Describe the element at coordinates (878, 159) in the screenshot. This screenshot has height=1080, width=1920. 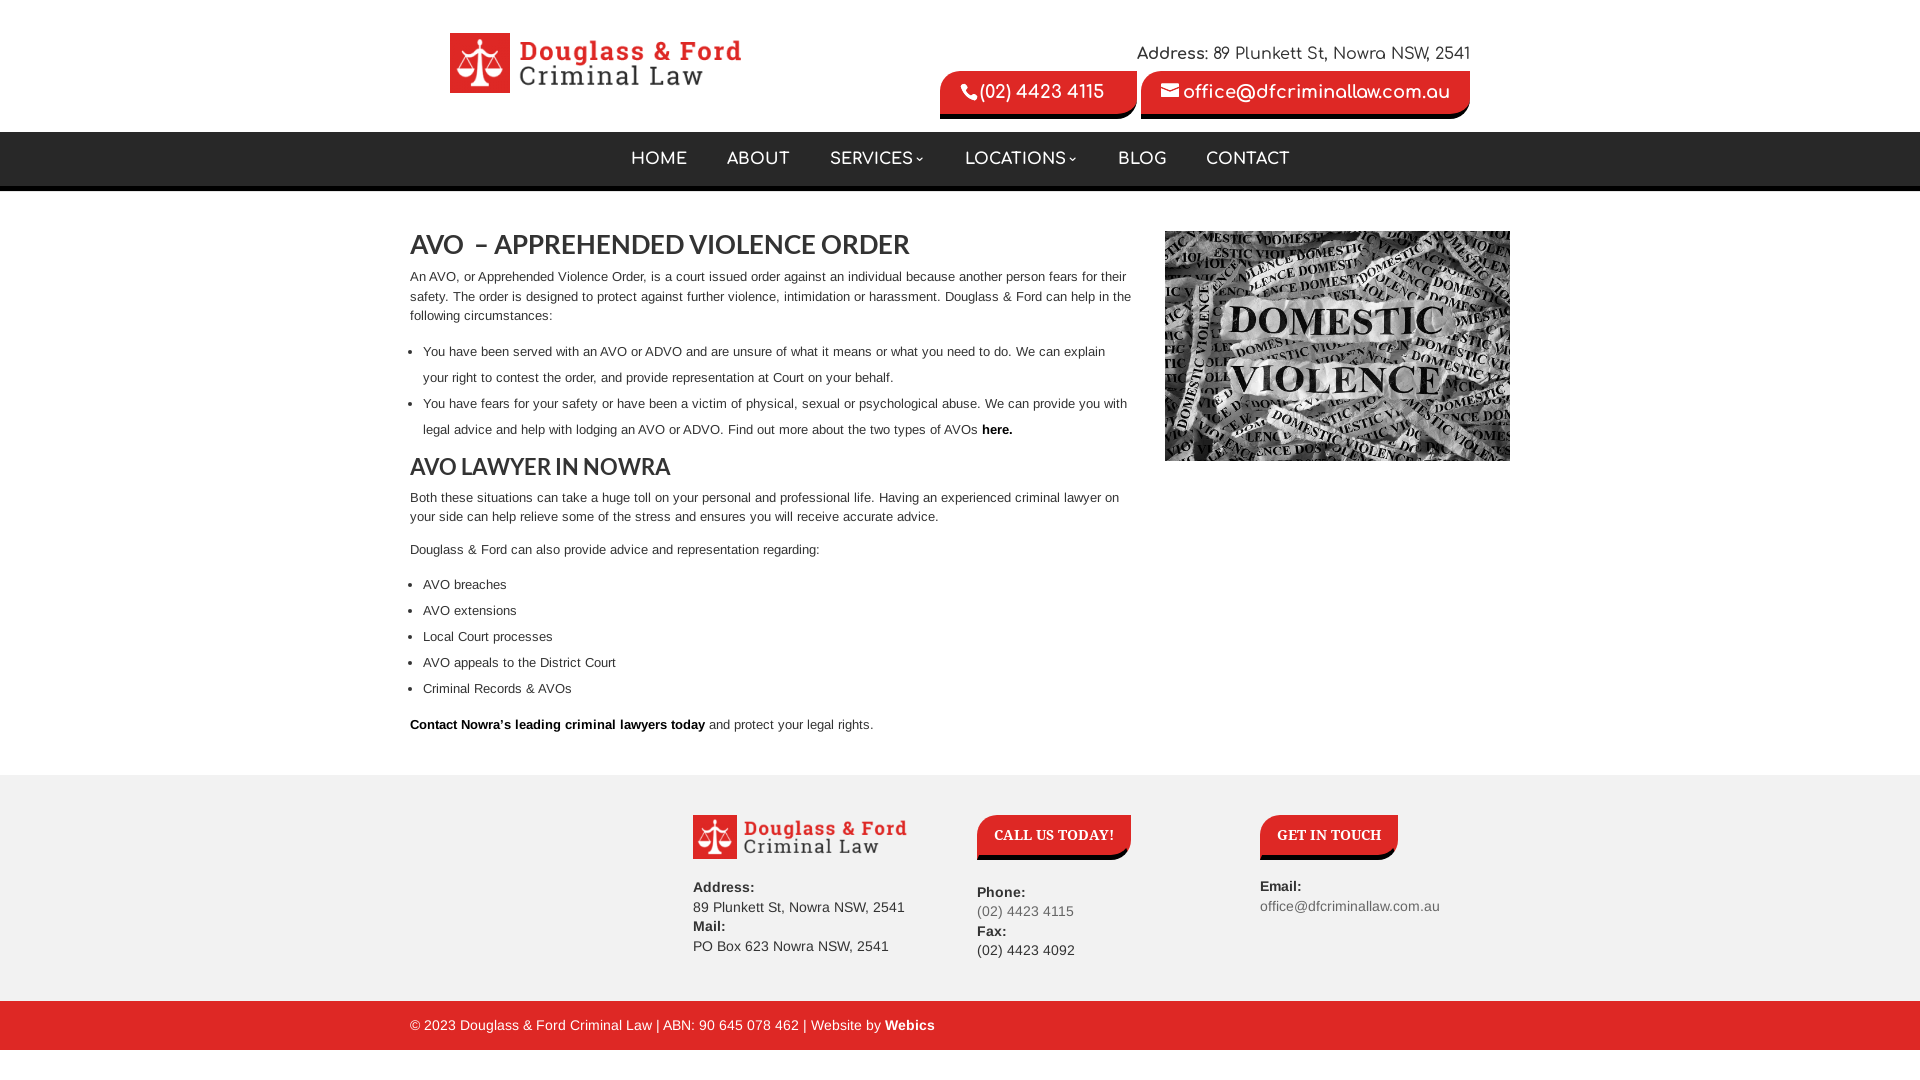
I see `SERVICES` at that location.